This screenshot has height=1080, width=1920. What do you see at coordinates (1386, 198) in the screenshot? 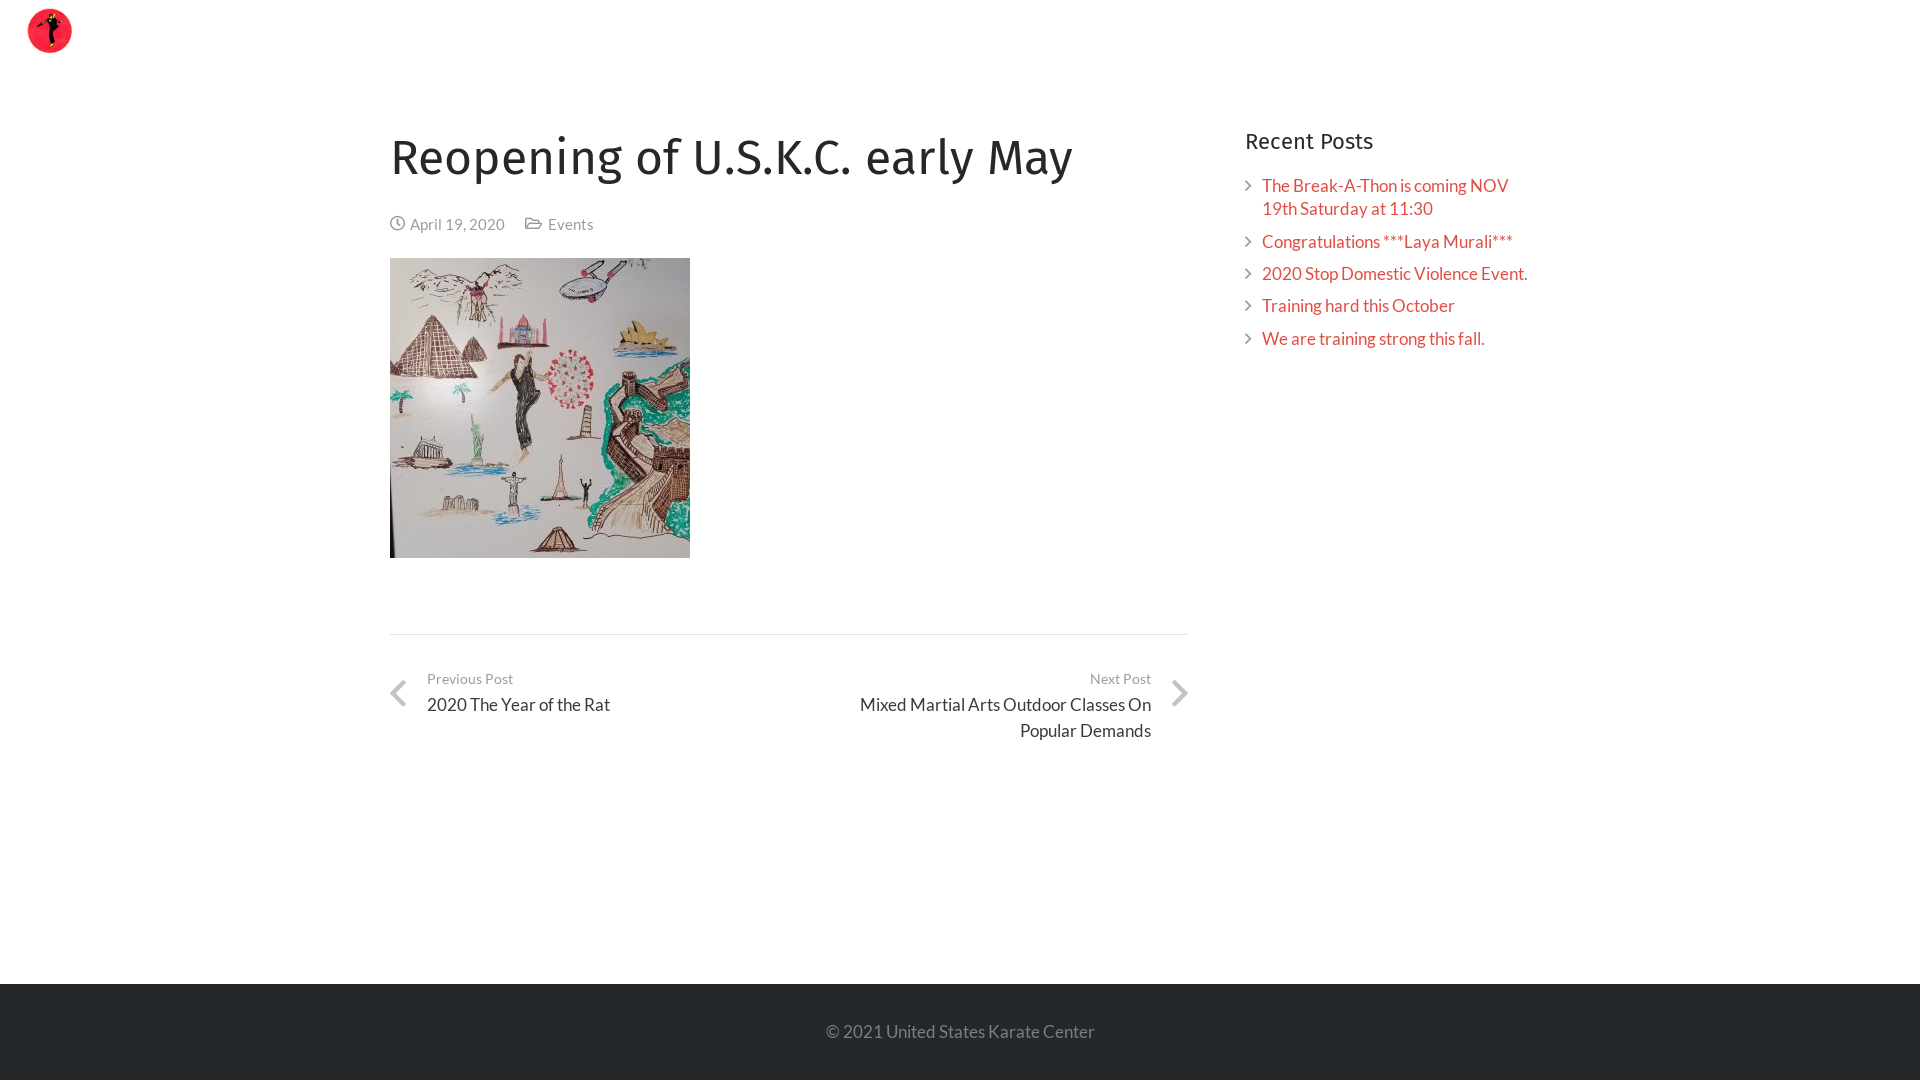
I see `The Break-A-Thon is coming NOV 19th Saturday at 11:30` at bounding box center [1386, 198].